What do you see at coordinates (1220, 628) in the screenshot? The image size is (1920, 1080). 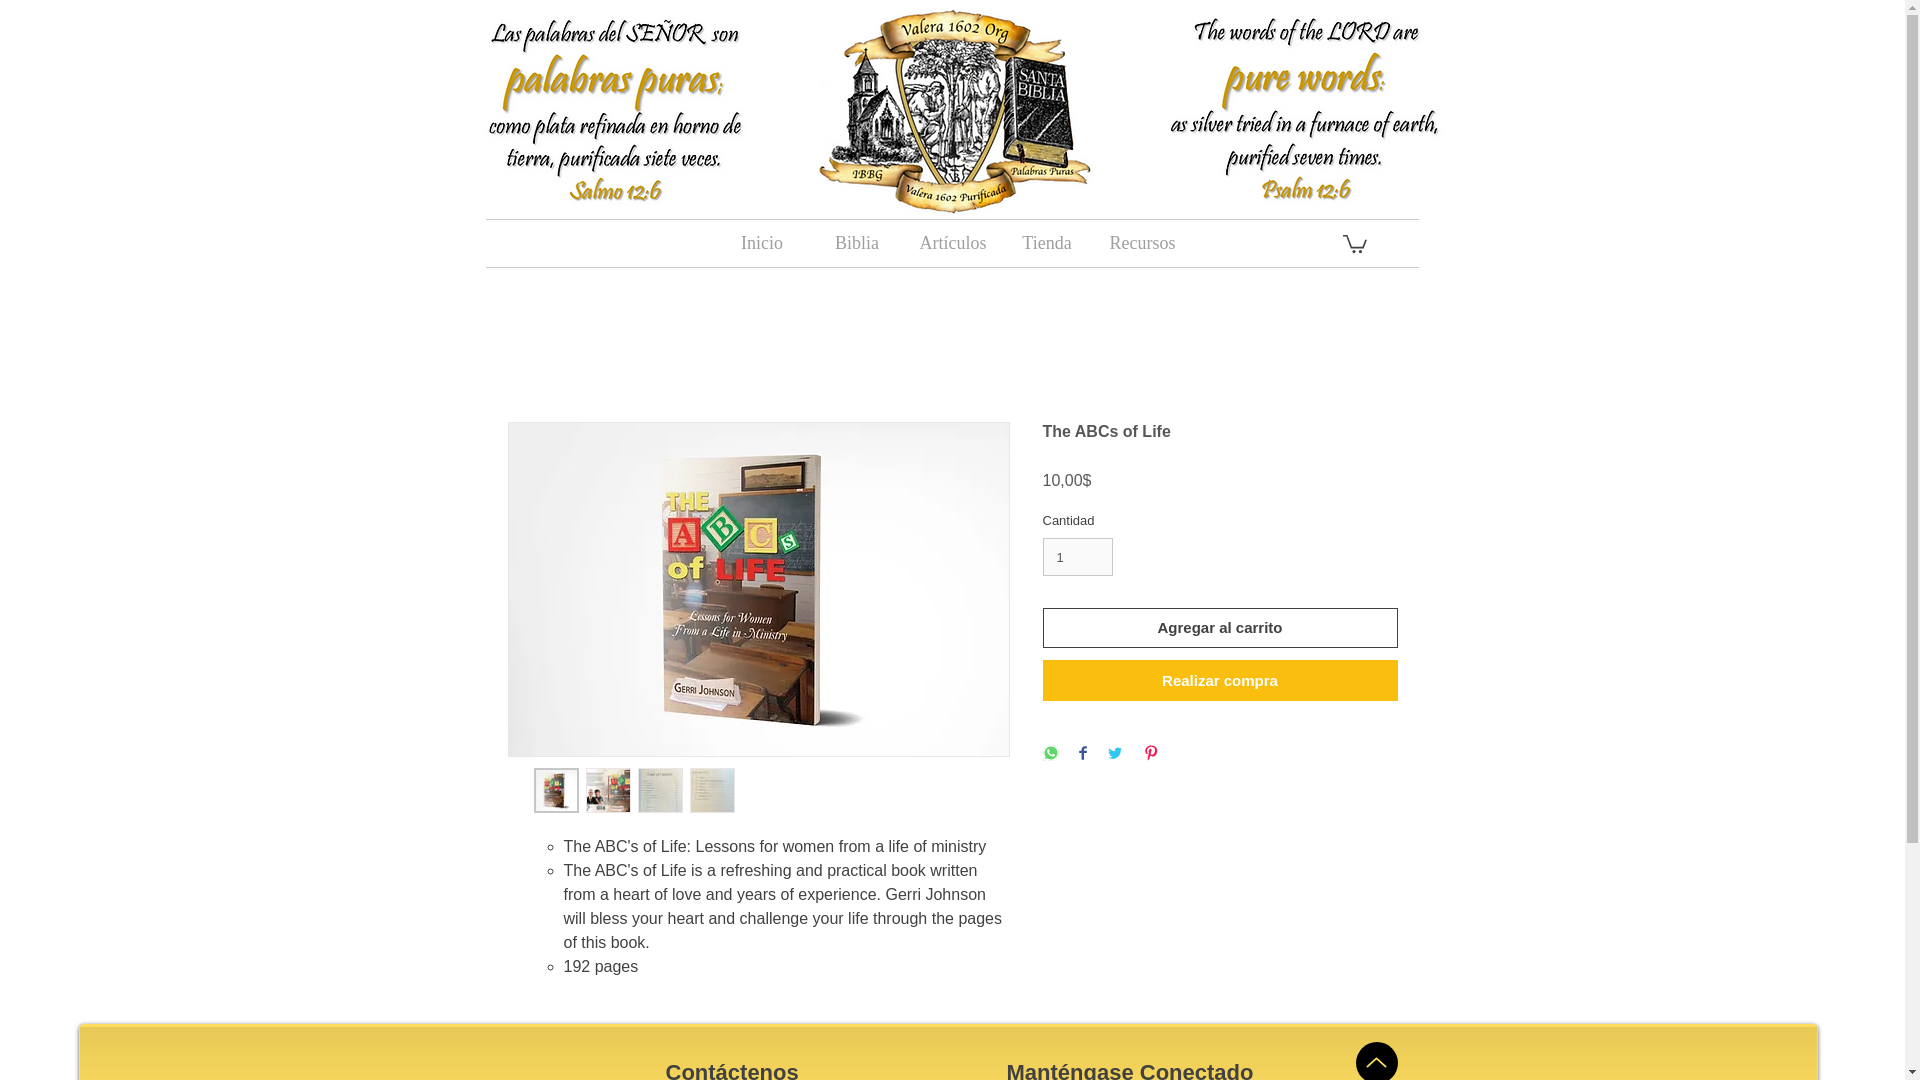 I see `Agregar al carrito` at bounding box center [1220, 628].